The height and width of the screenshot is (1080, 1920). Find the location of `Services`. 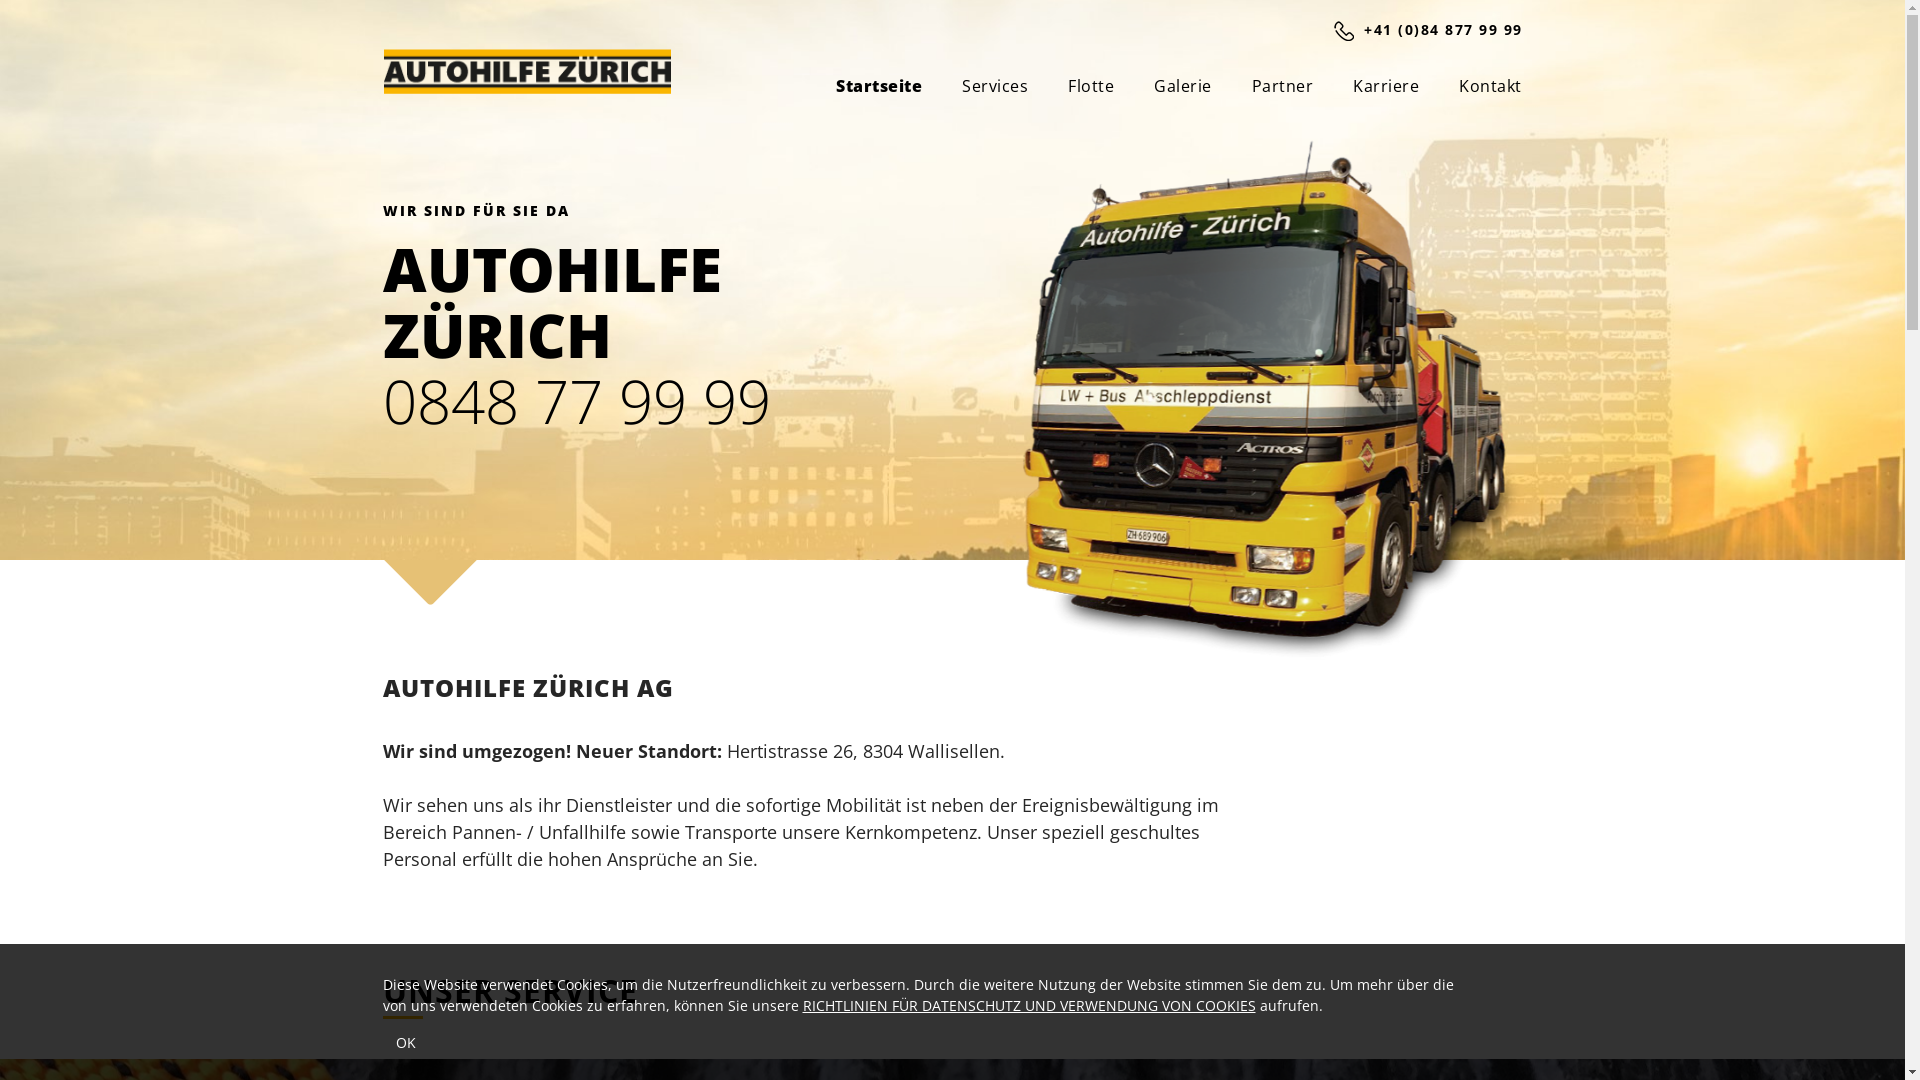

Services is located at coordinates (995, 82).